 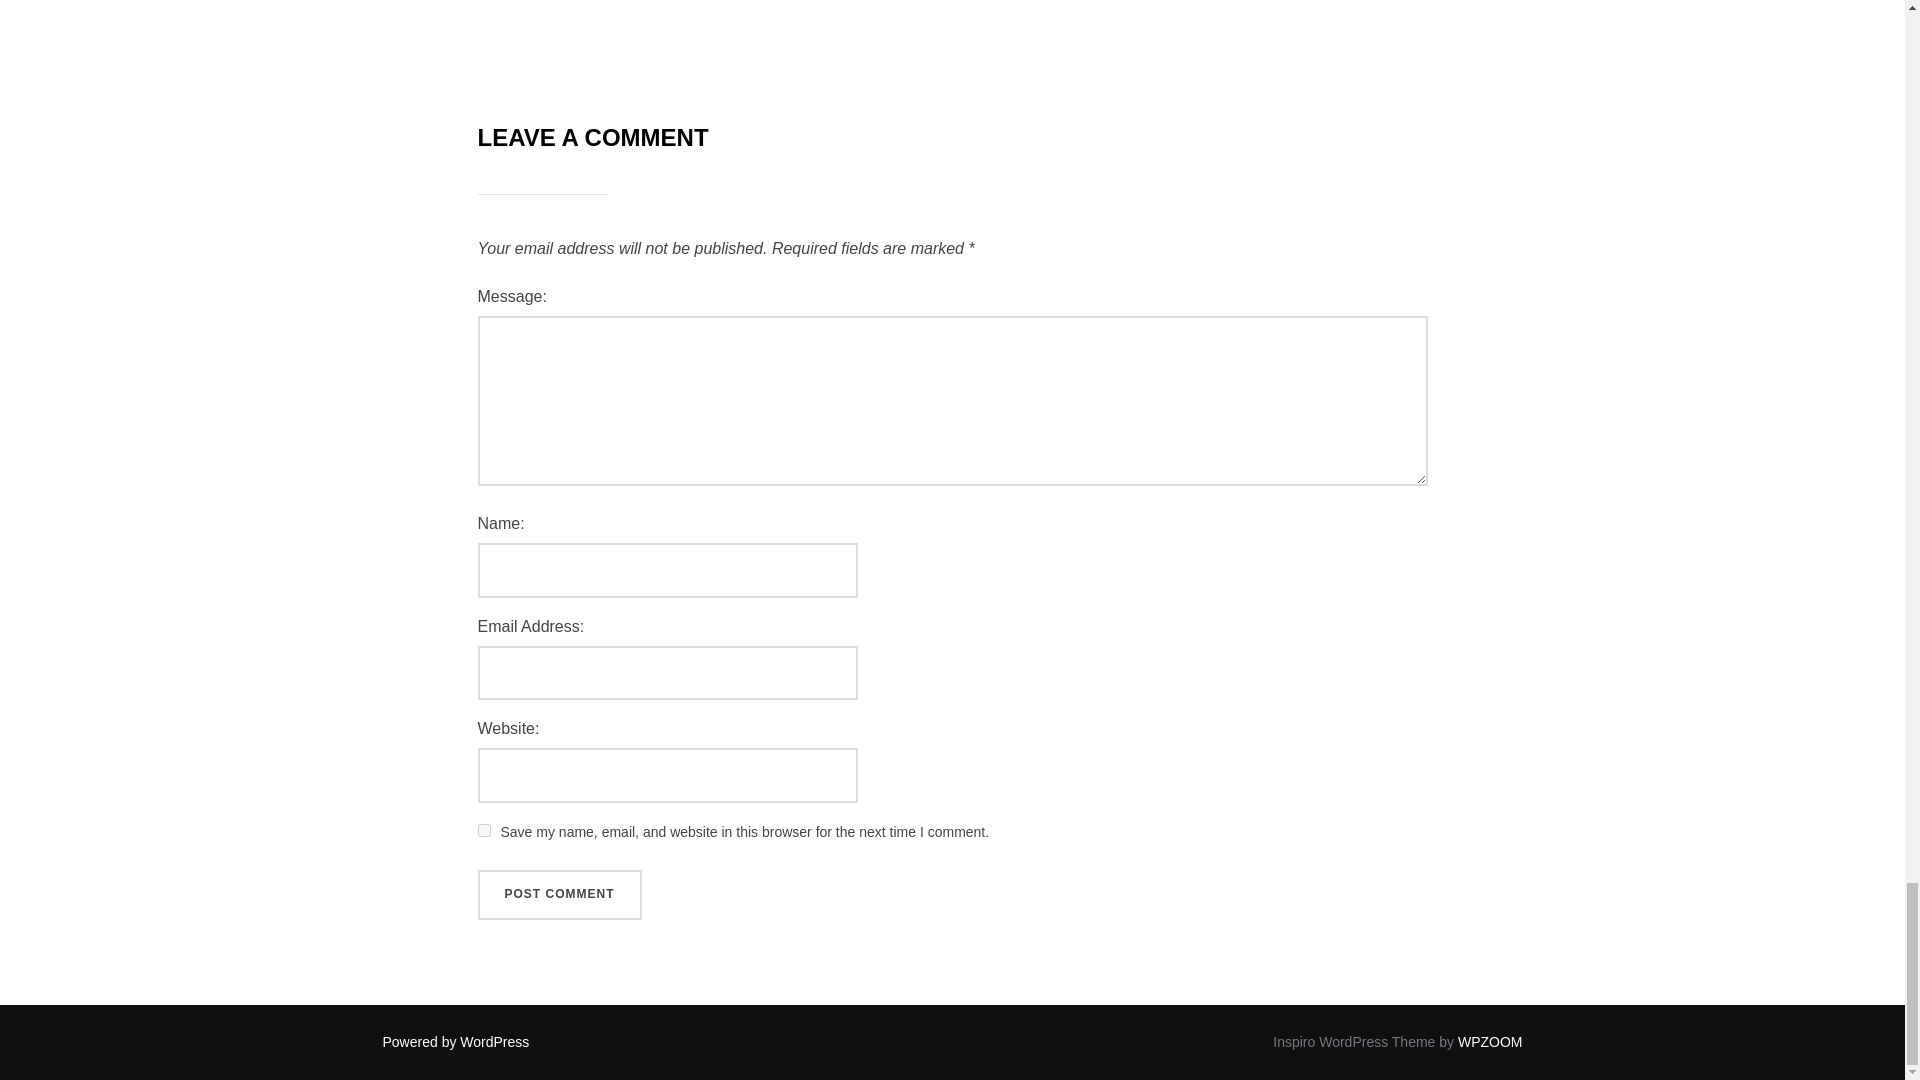 What do you see at coordinates (456, 1041) in the screenshot?
I see `Powered by WordPress` at bounding box center [456, 1041].